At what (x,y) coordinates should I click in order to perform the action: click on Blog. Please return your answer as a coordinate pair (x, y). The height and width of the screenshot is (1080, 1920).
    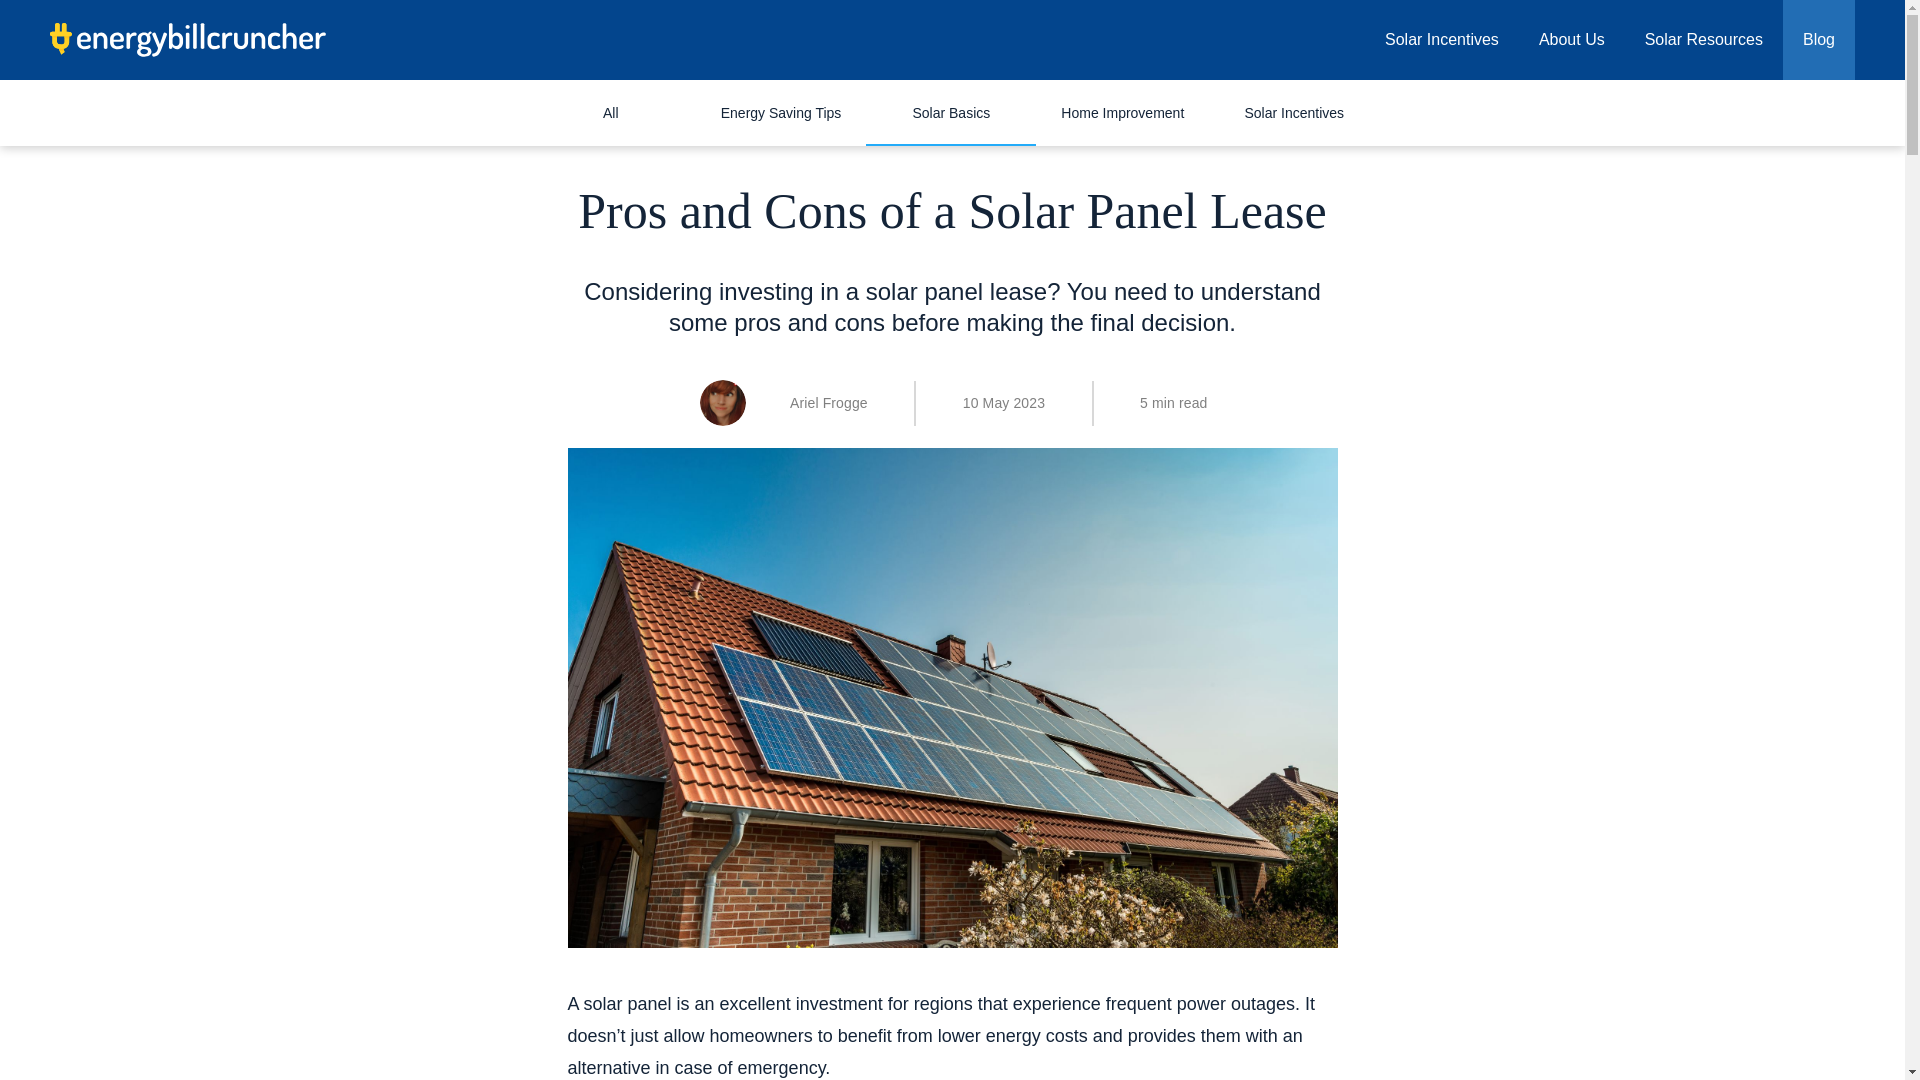
    Looking at the image, I should click on (1818, 39).